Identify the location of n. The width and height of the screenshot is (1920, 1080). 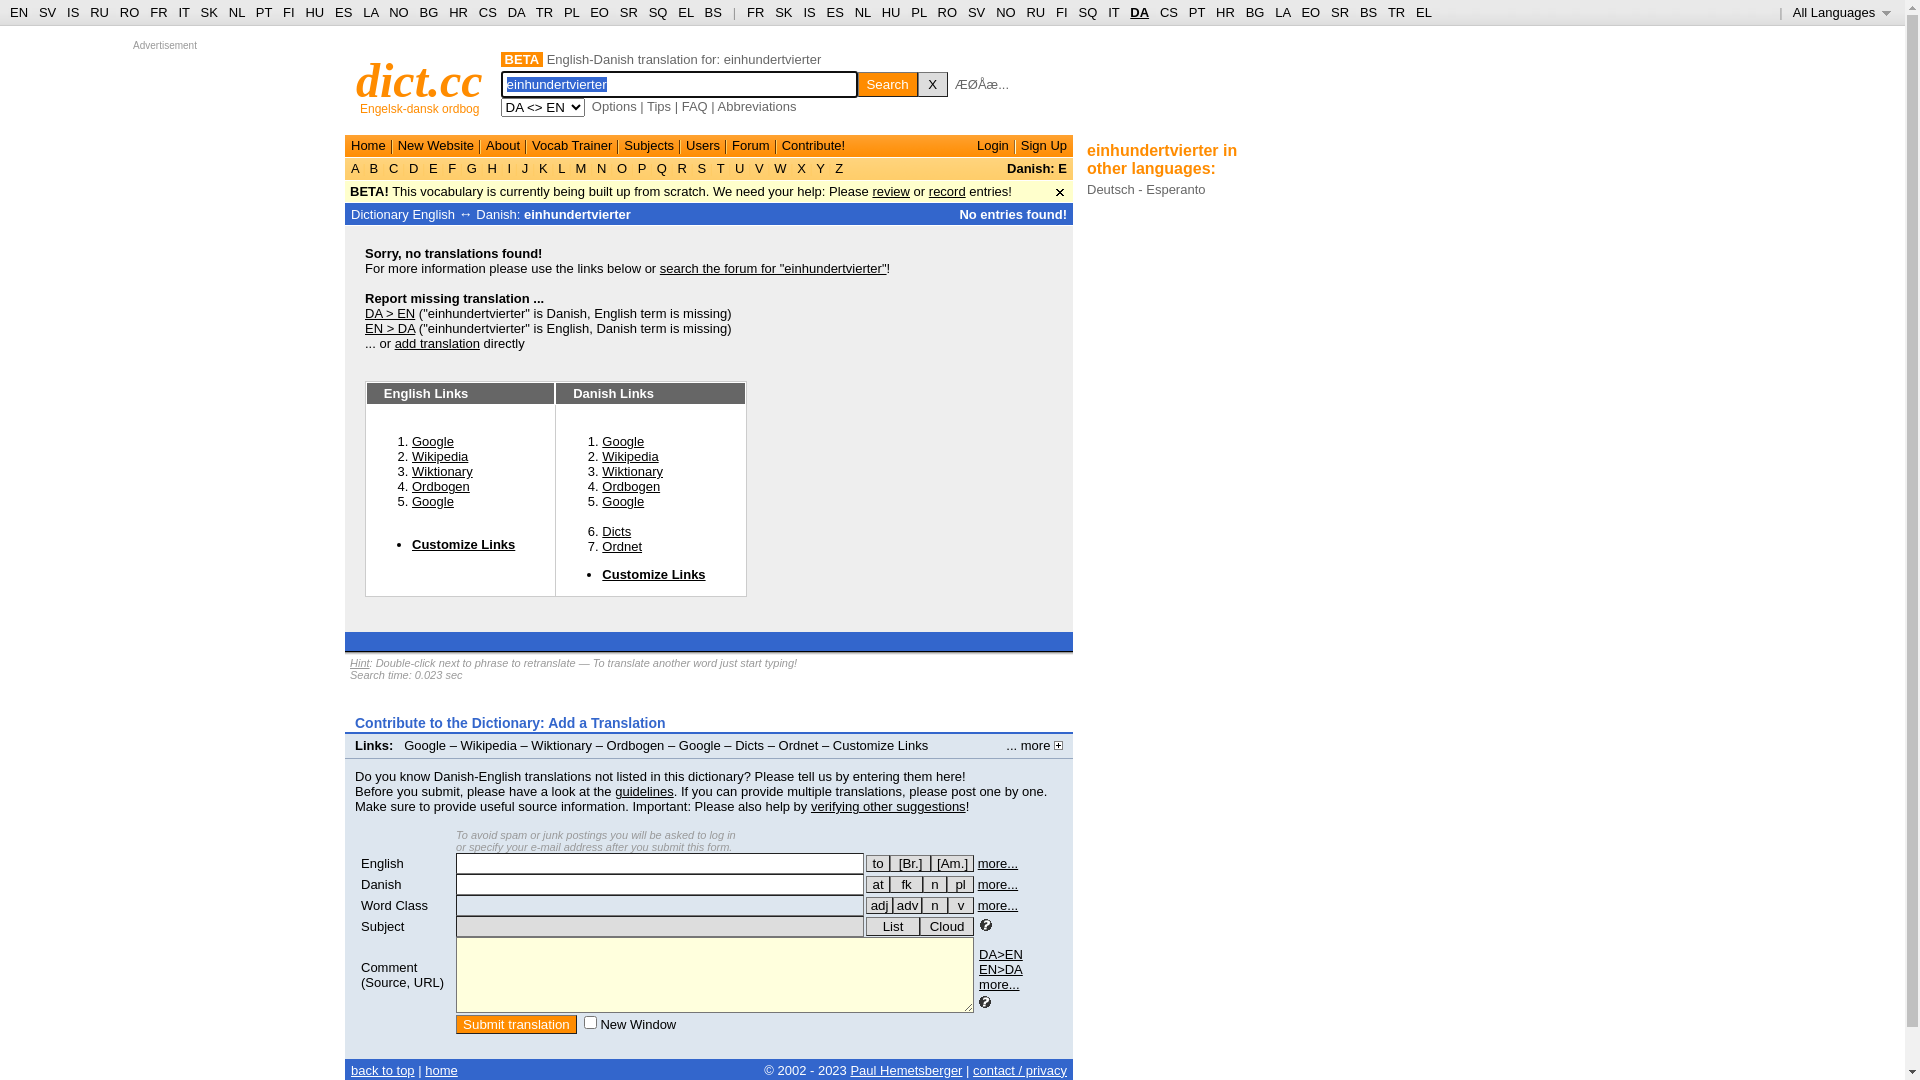
(935, 906).